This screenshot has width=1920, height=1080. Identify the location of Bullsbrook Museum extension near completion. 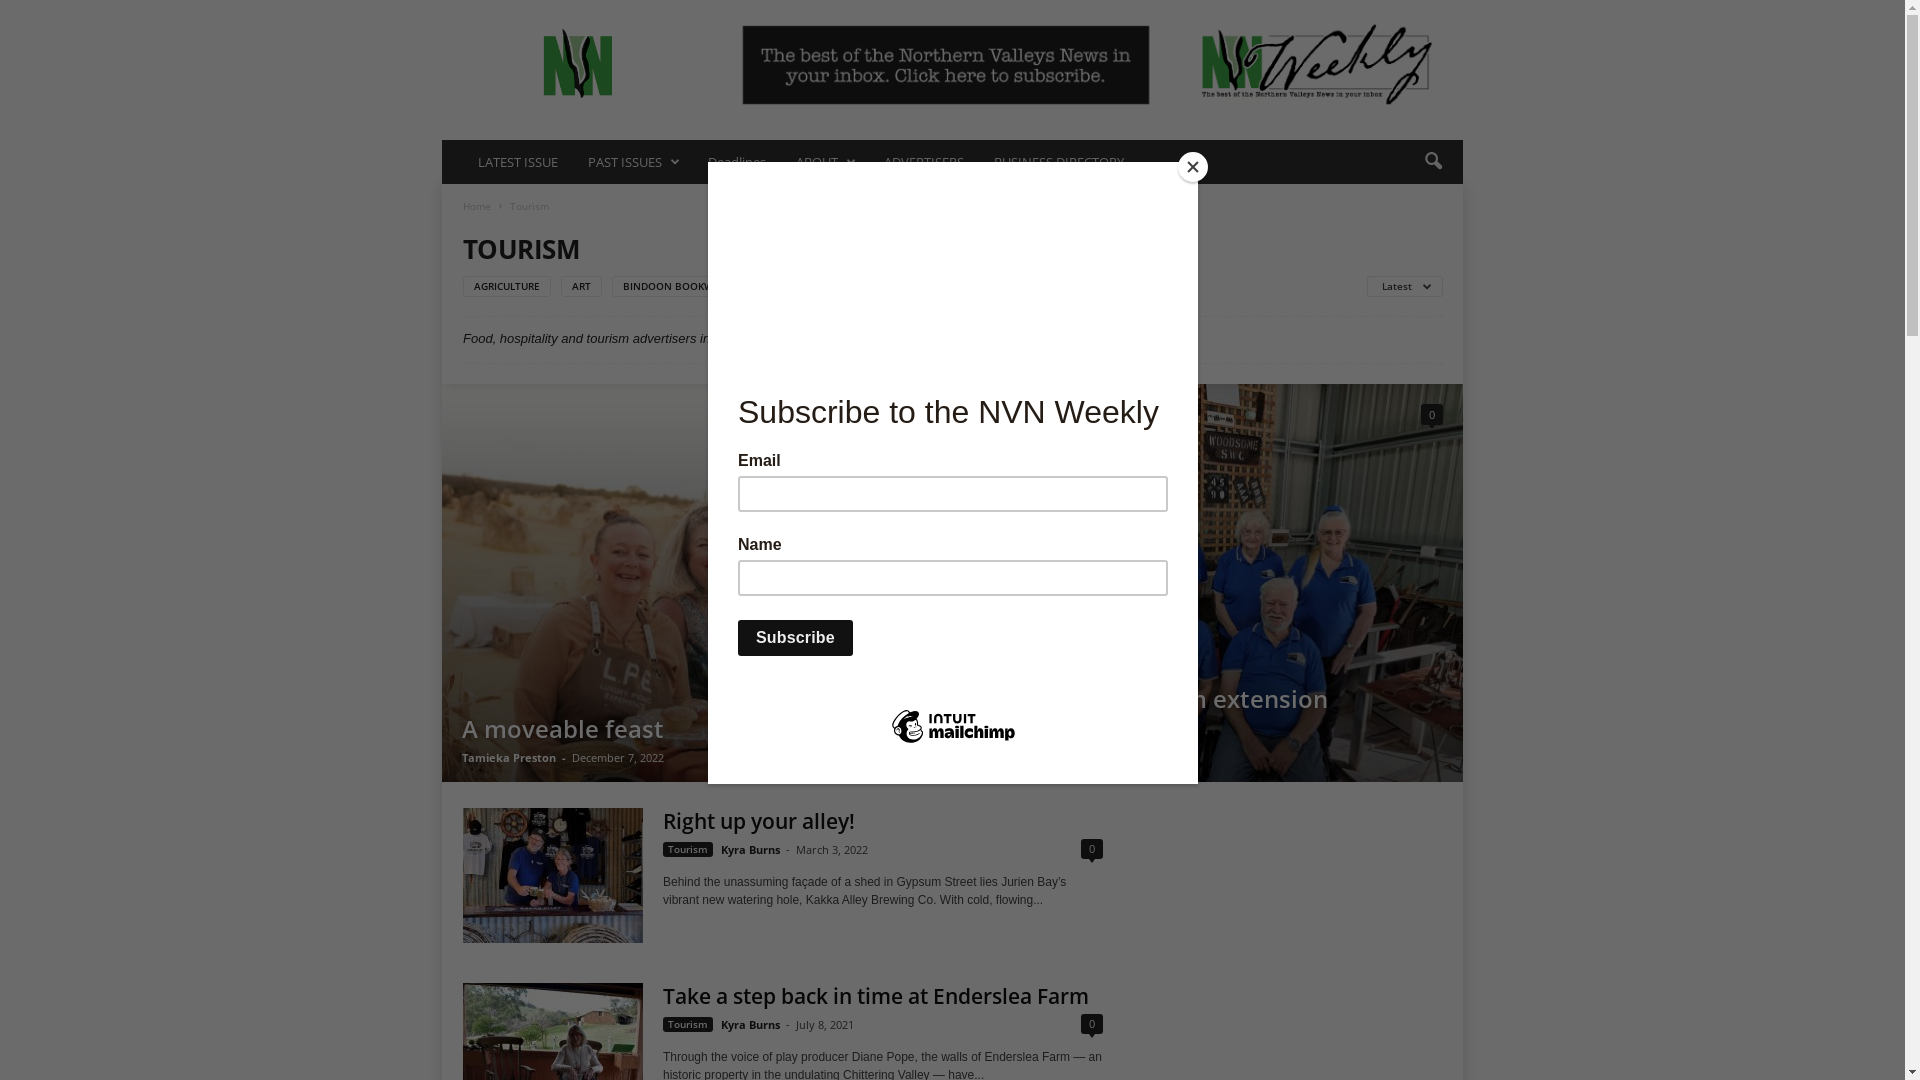
(1151, 714).